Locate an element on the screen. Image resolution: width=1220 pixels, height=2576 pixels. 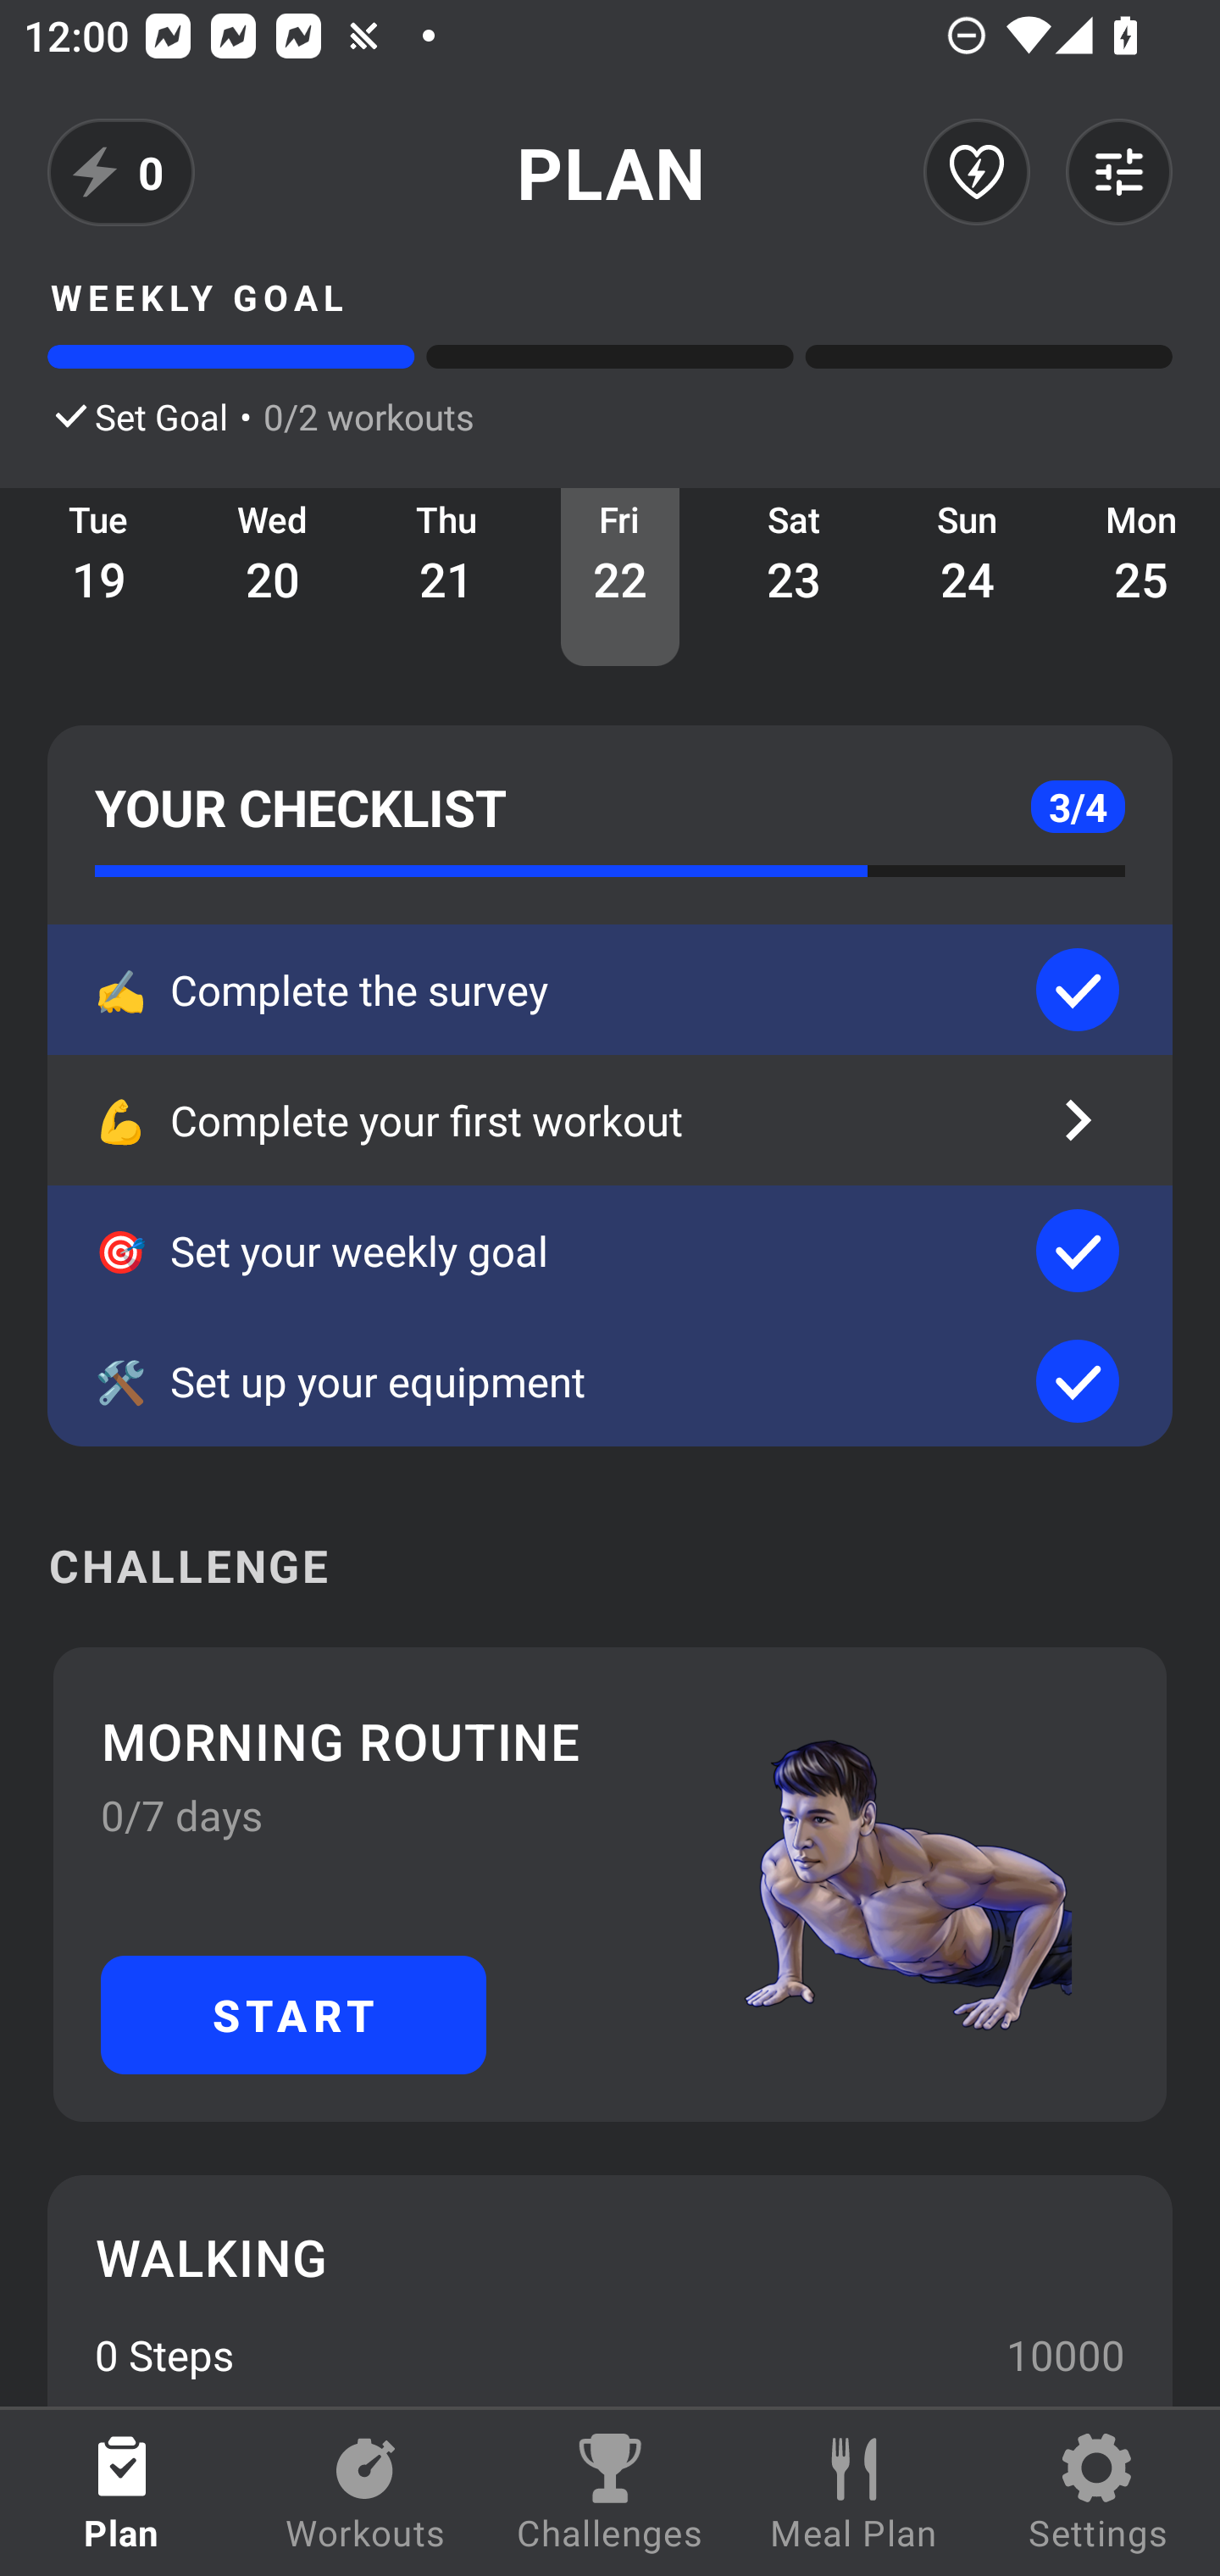
 Settings  is located at coordinates (1098, 2493).